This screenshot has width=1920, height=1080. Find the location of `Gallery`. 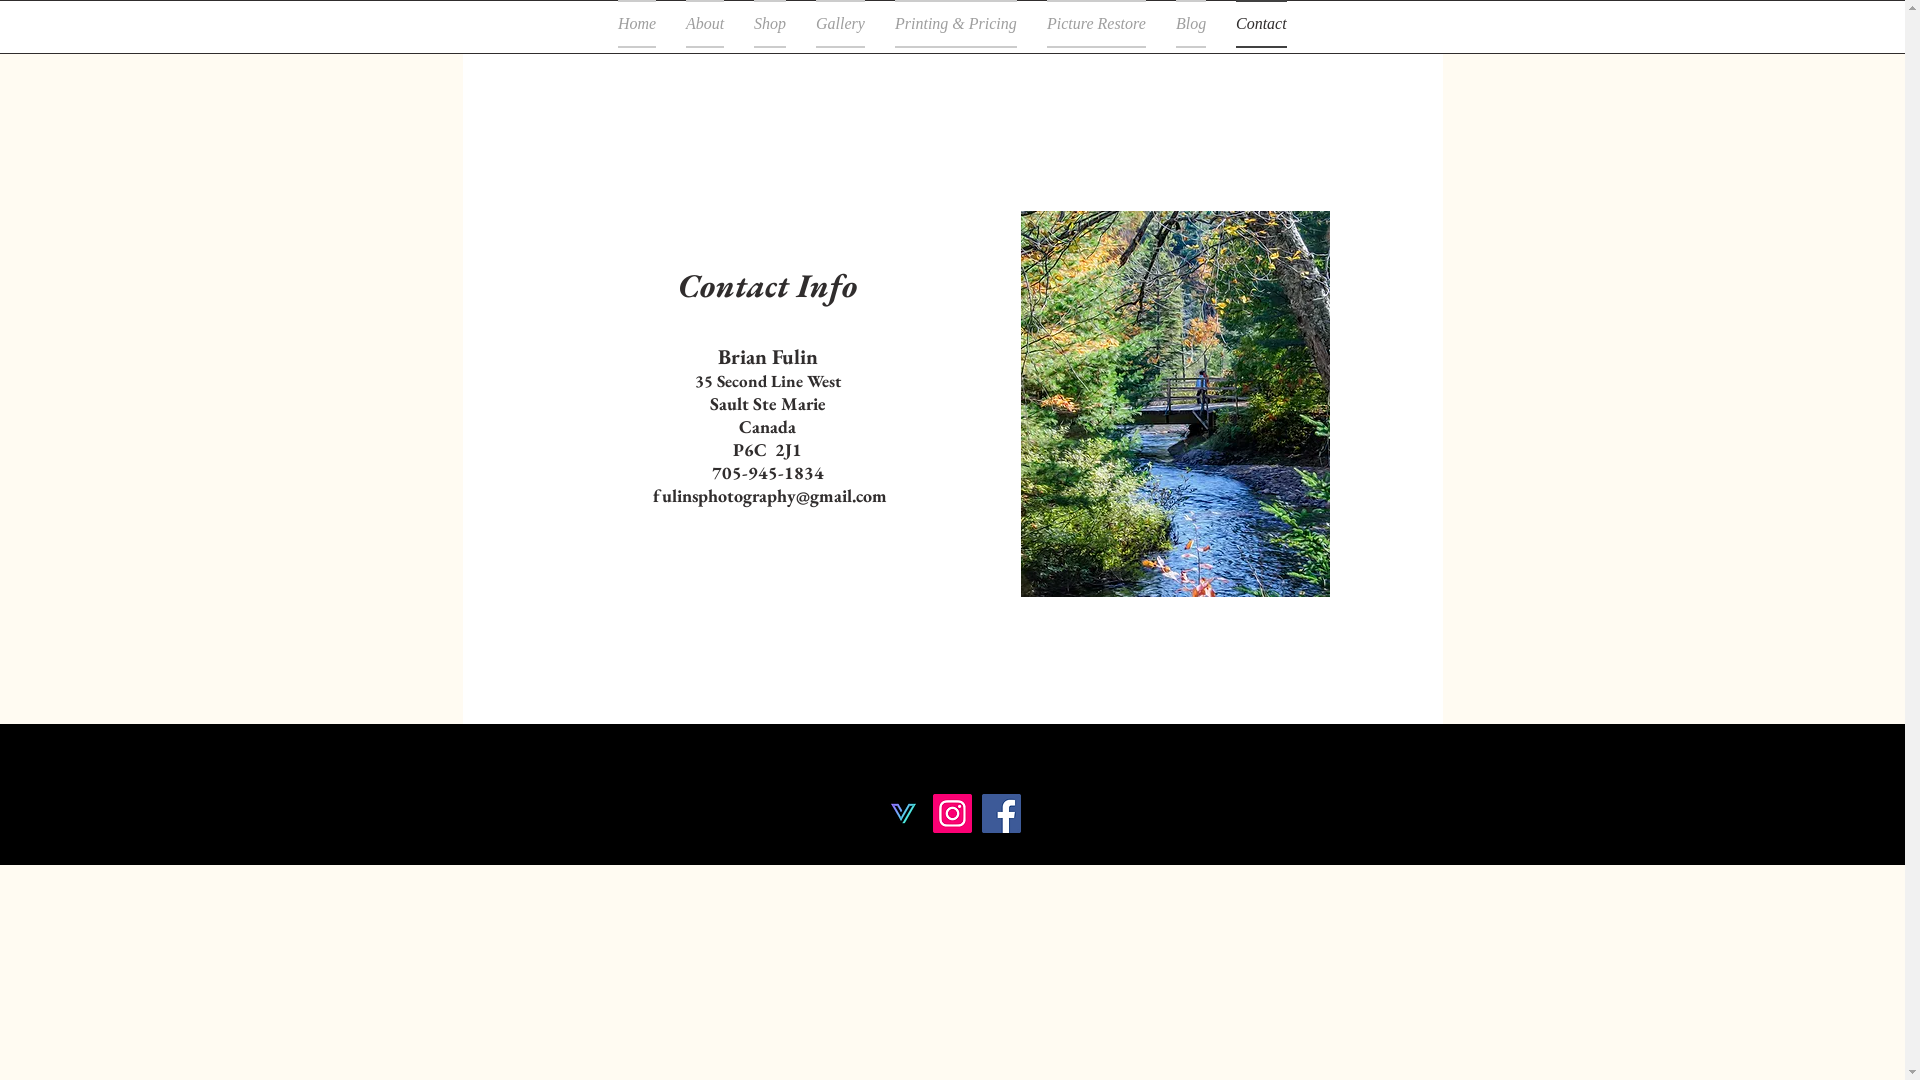

Gallery is located at coordinates (840, 24).